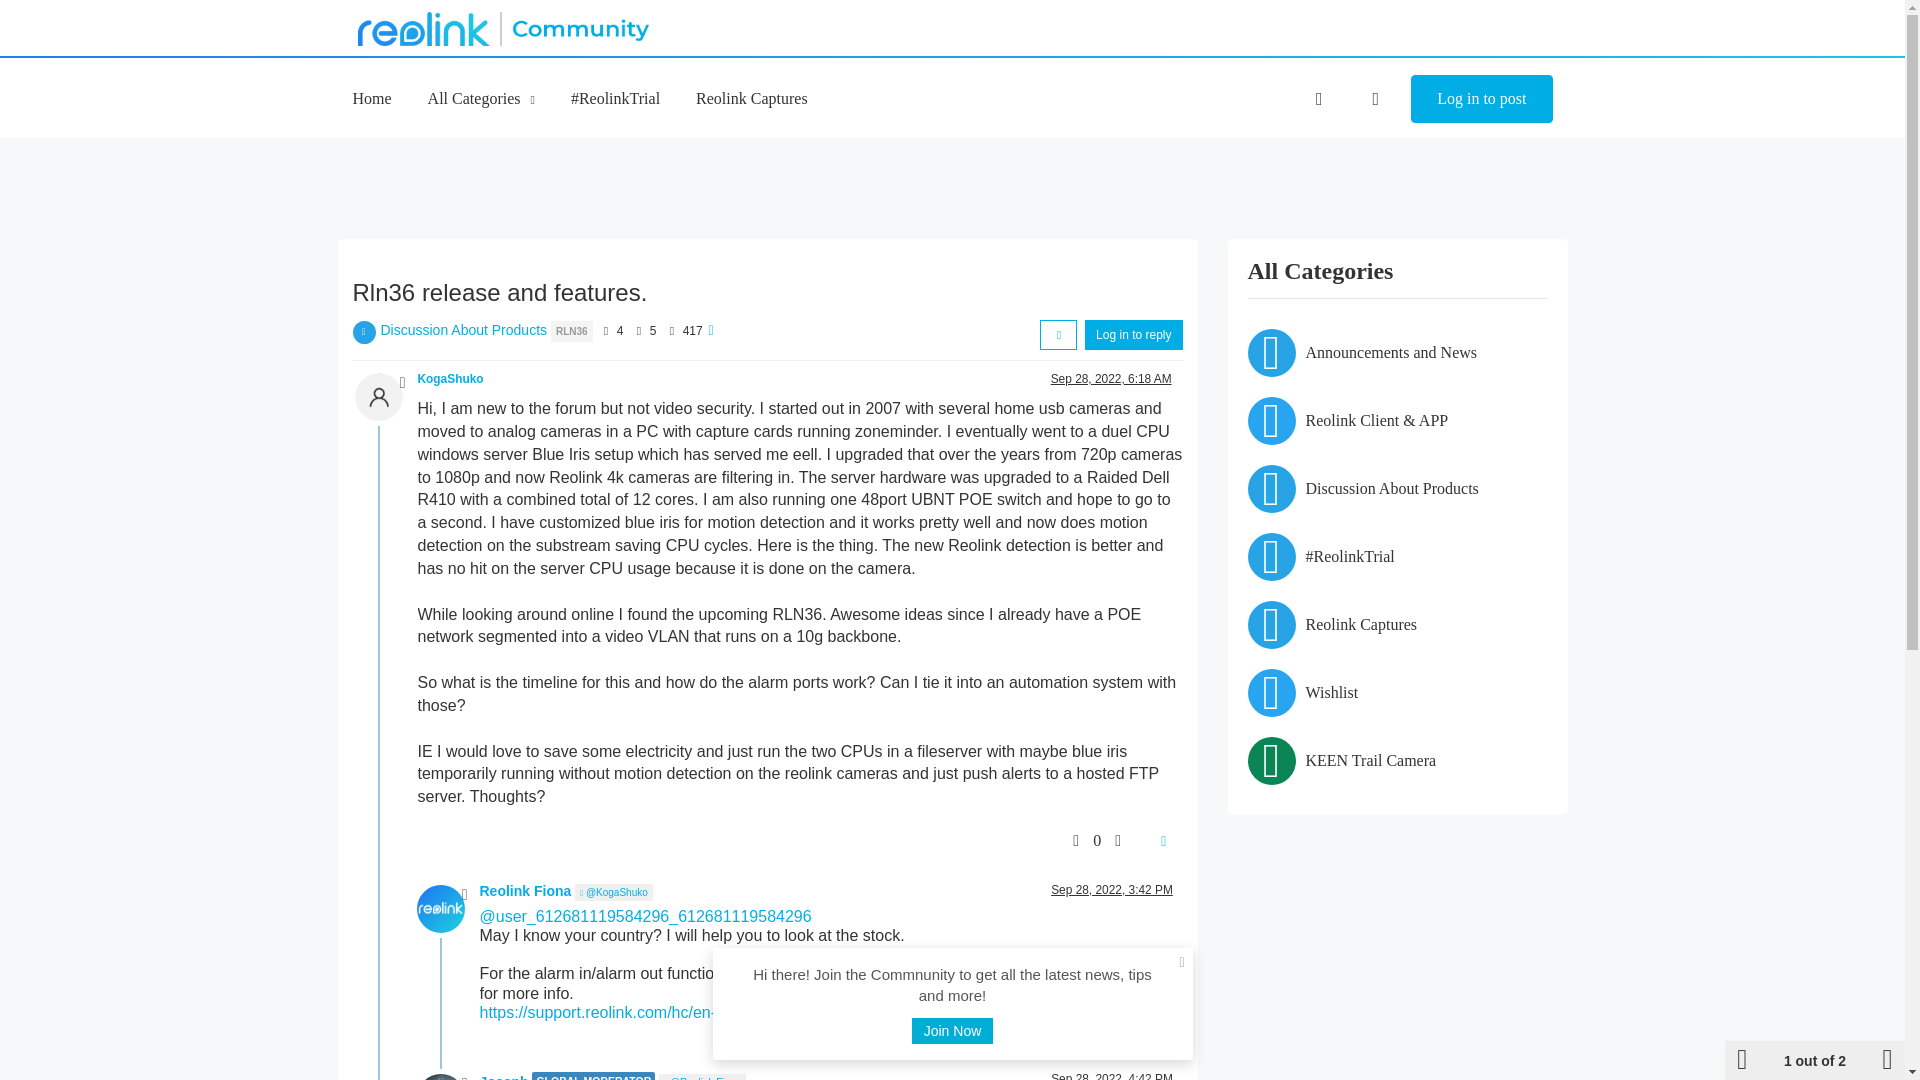 The width and height of the screenshot is (1920, 1080). What do you see at coordinates (1481, 99) in the screenshot?
I see `Log in to post` at bounding box center [1481, 99].